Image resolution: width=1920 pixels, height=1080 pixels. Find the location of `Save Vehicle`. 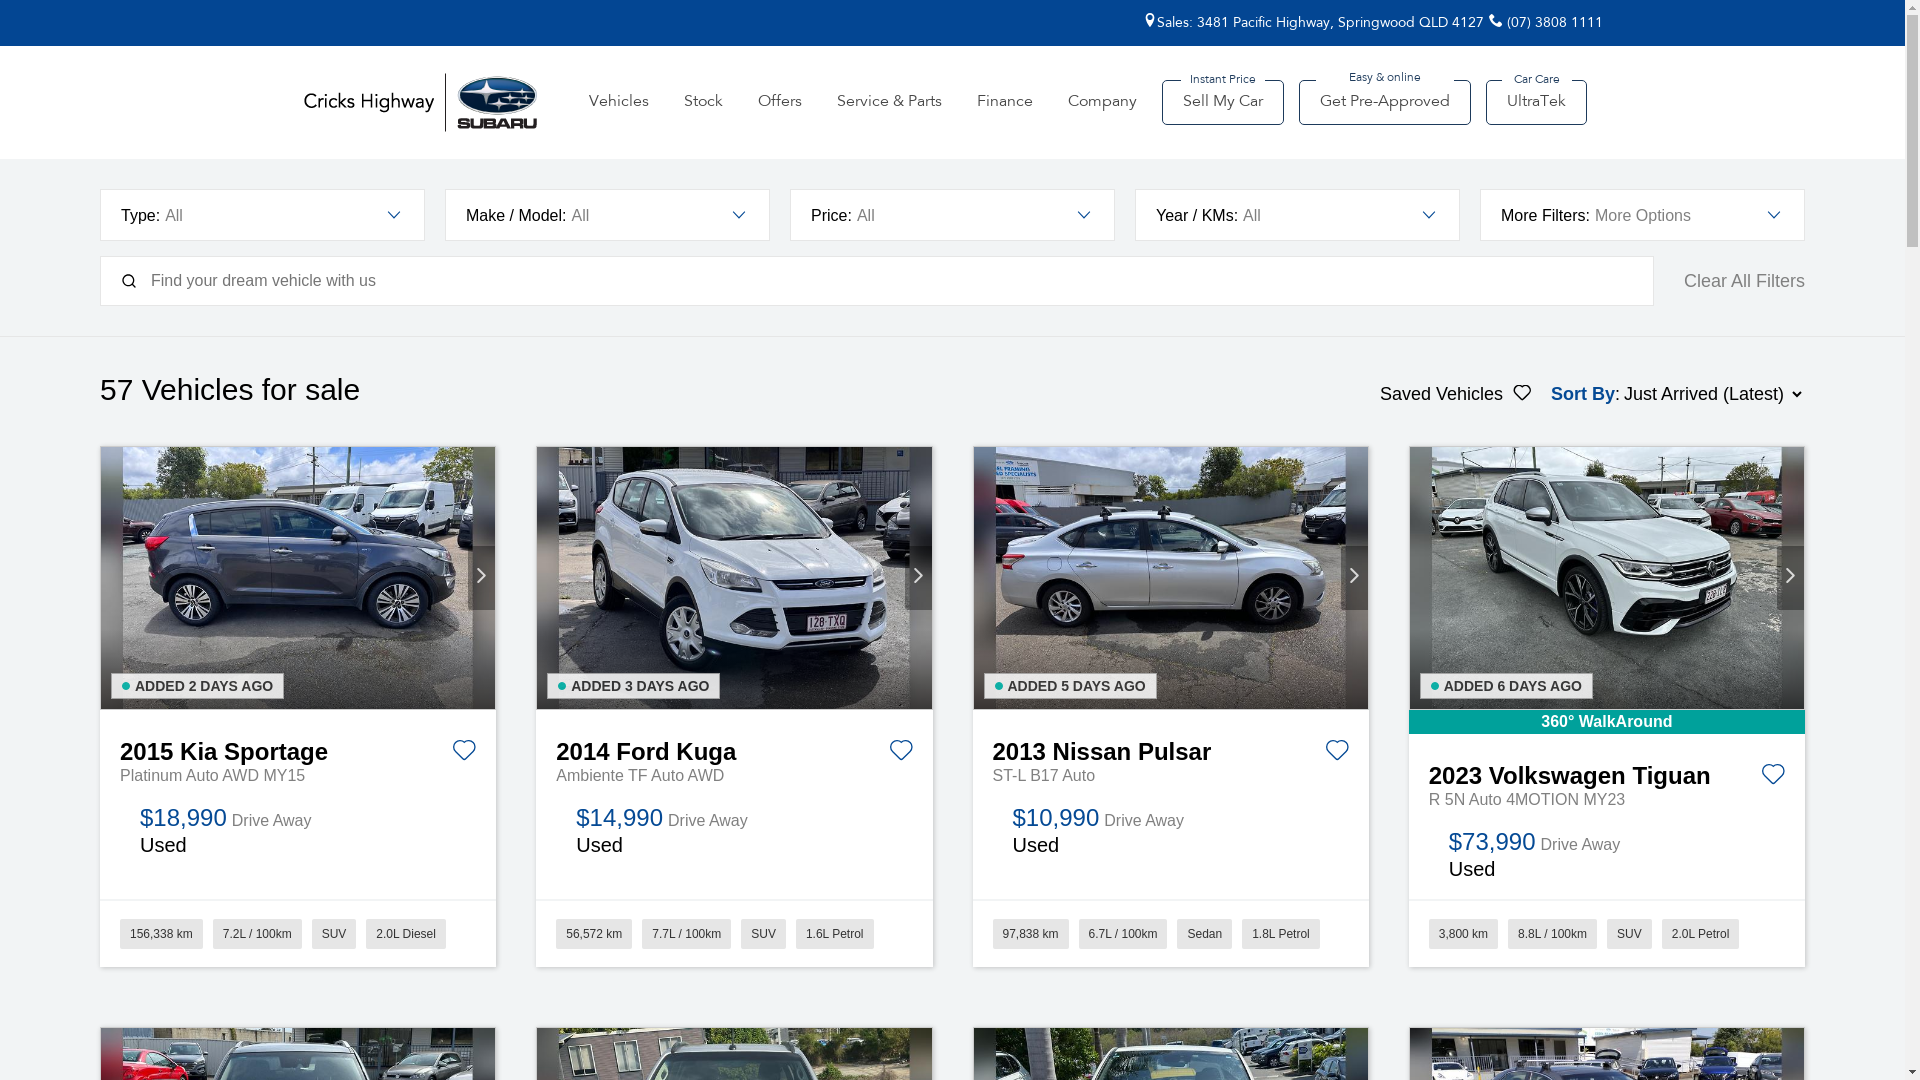

Save Vehicle is located at coordinates (1337, 754).